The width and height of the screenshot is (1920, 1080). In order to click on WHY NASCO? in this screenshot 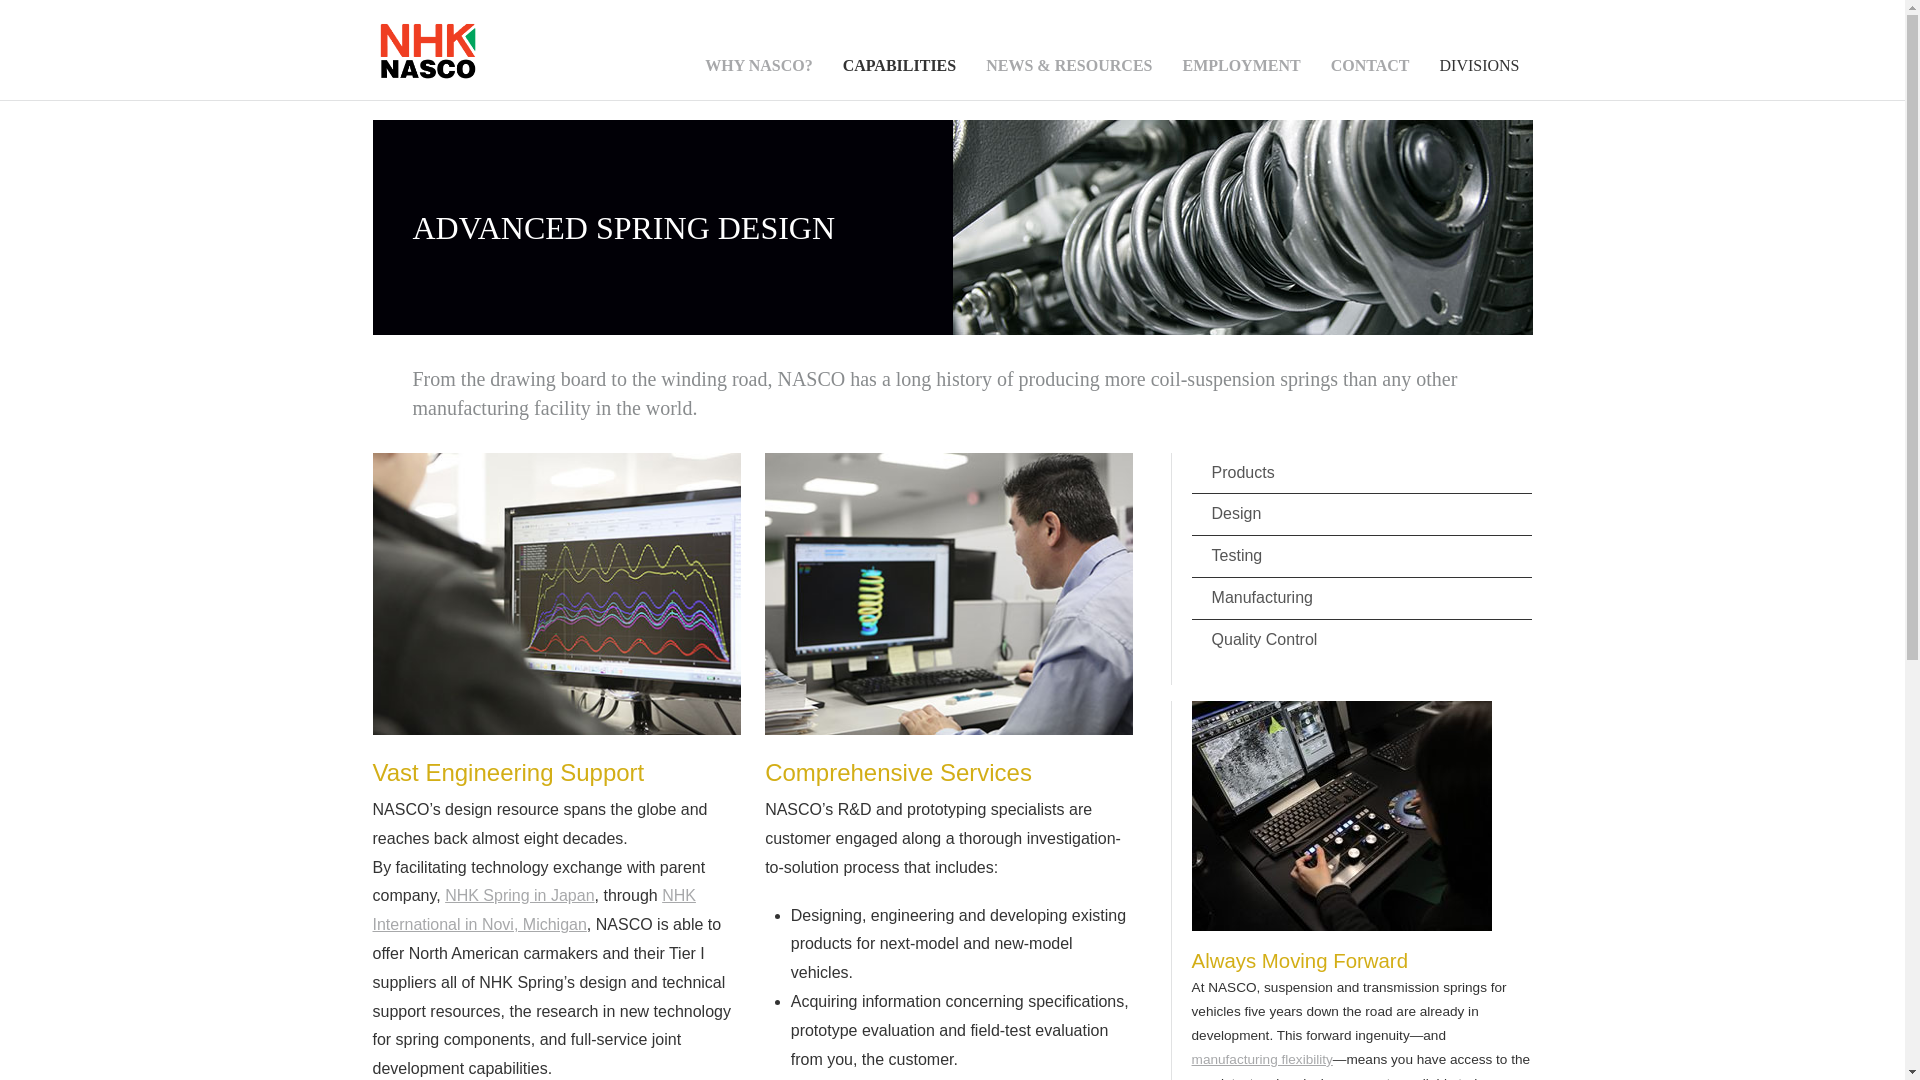, I will do `click(758, 74)`.